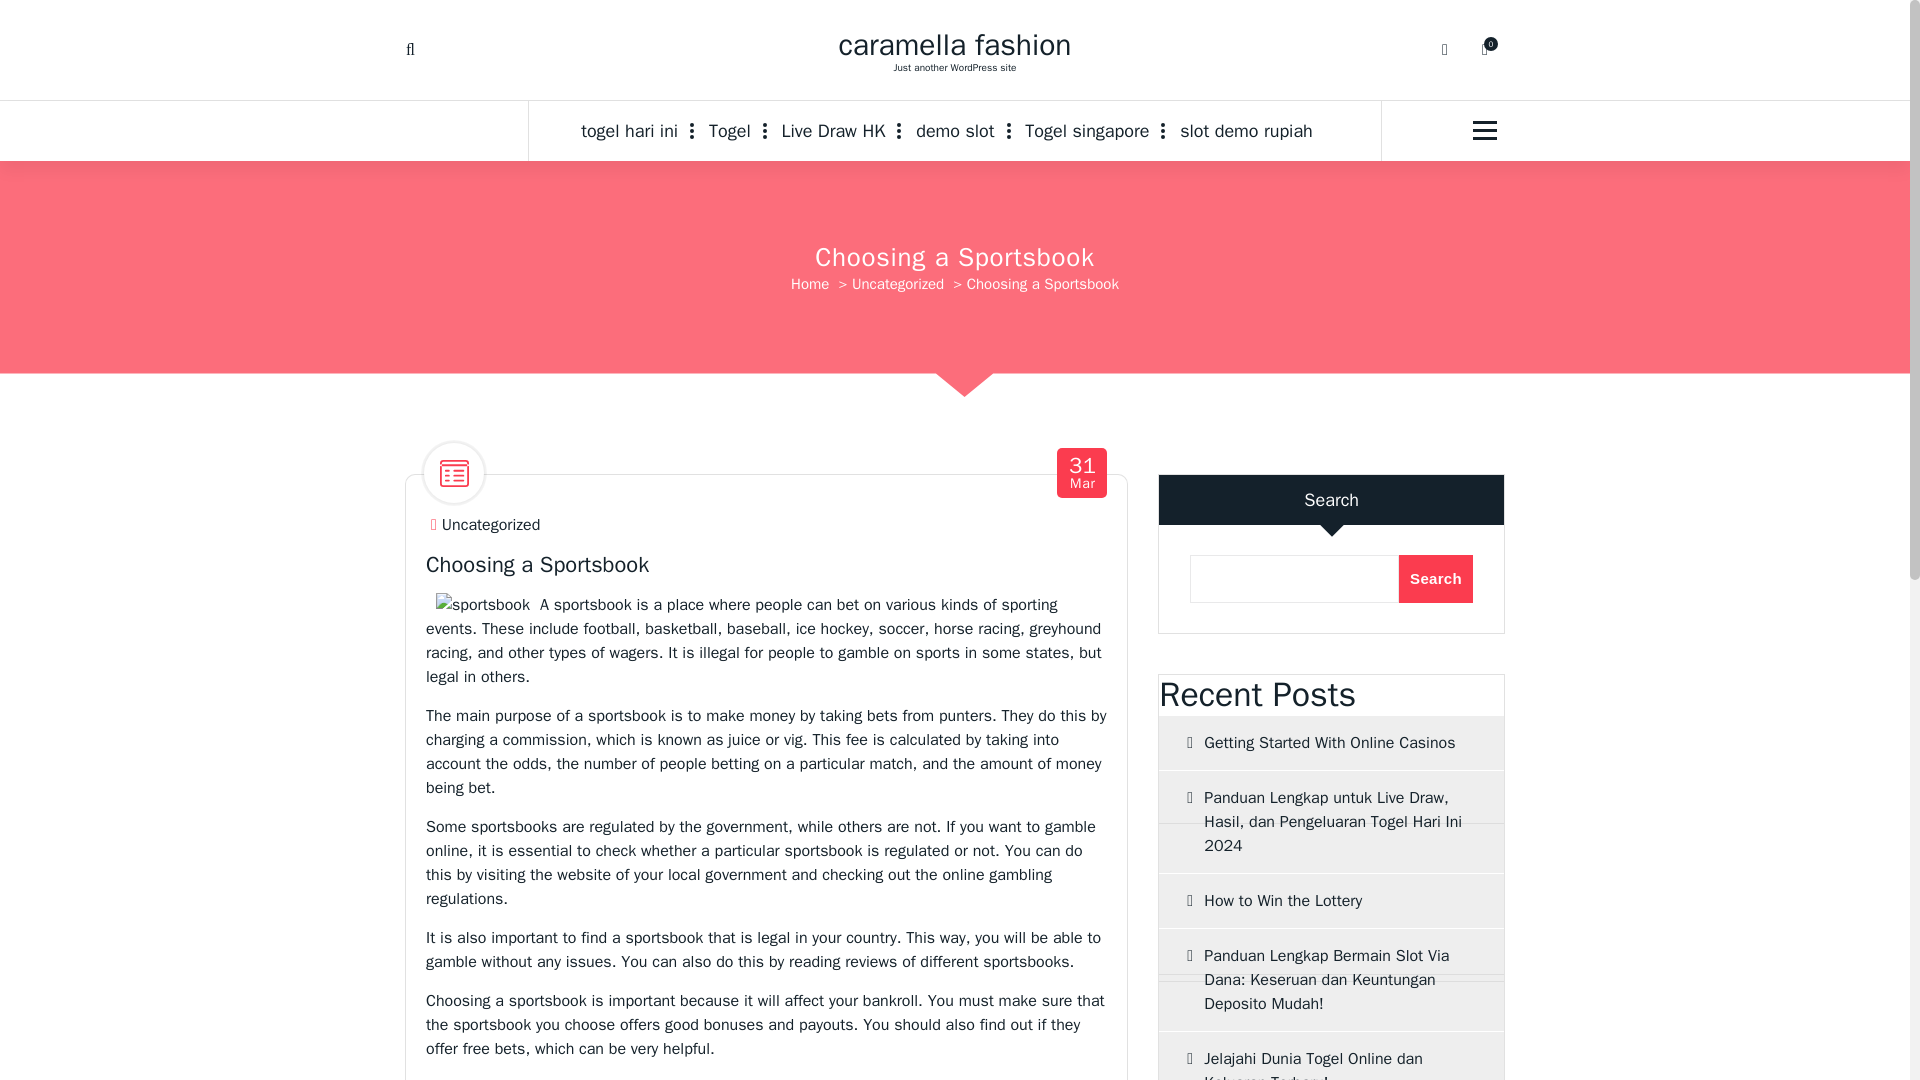 The image size is (1920, 1080). Describe the element at coordinates (1082, 473) in the screenshot. I see `Home` at that location.